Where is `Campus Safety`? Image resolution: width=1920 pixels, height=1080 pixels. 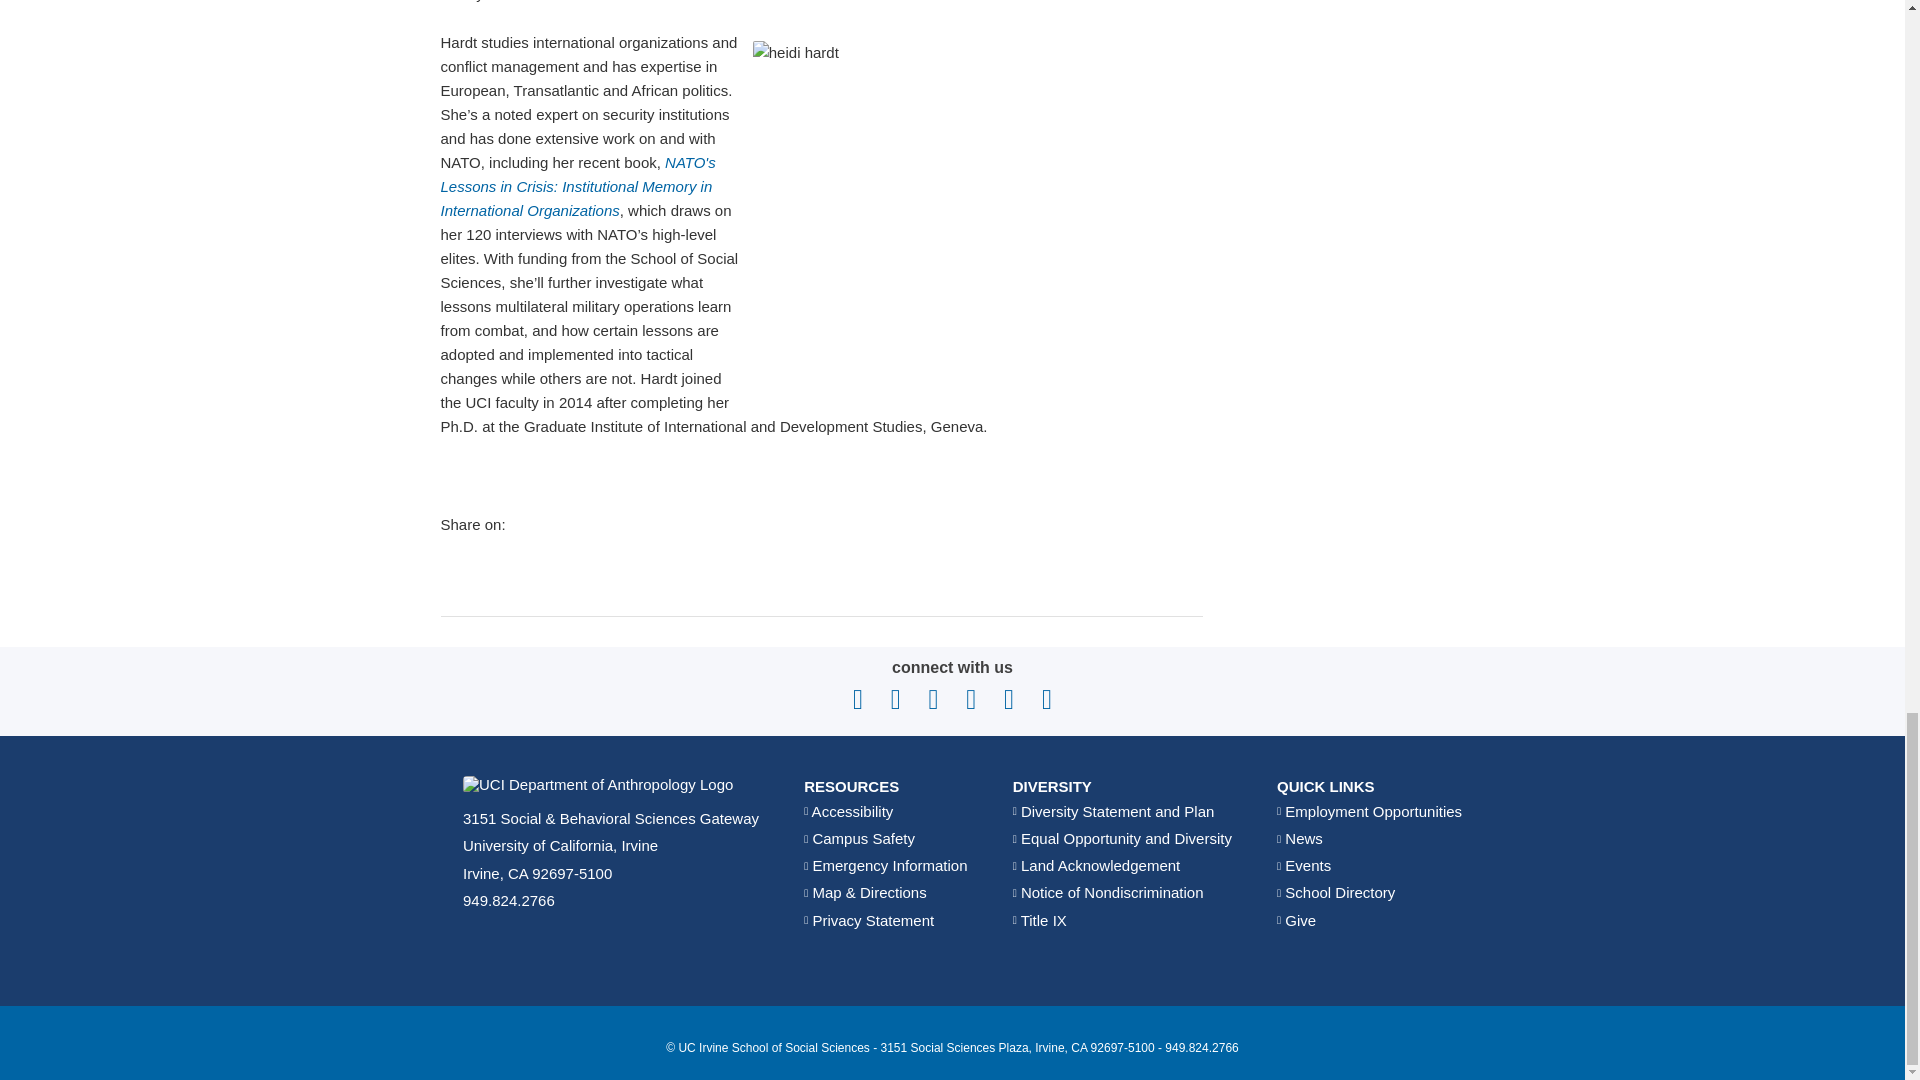
Campus Safety is located at coordinates (860, 838).